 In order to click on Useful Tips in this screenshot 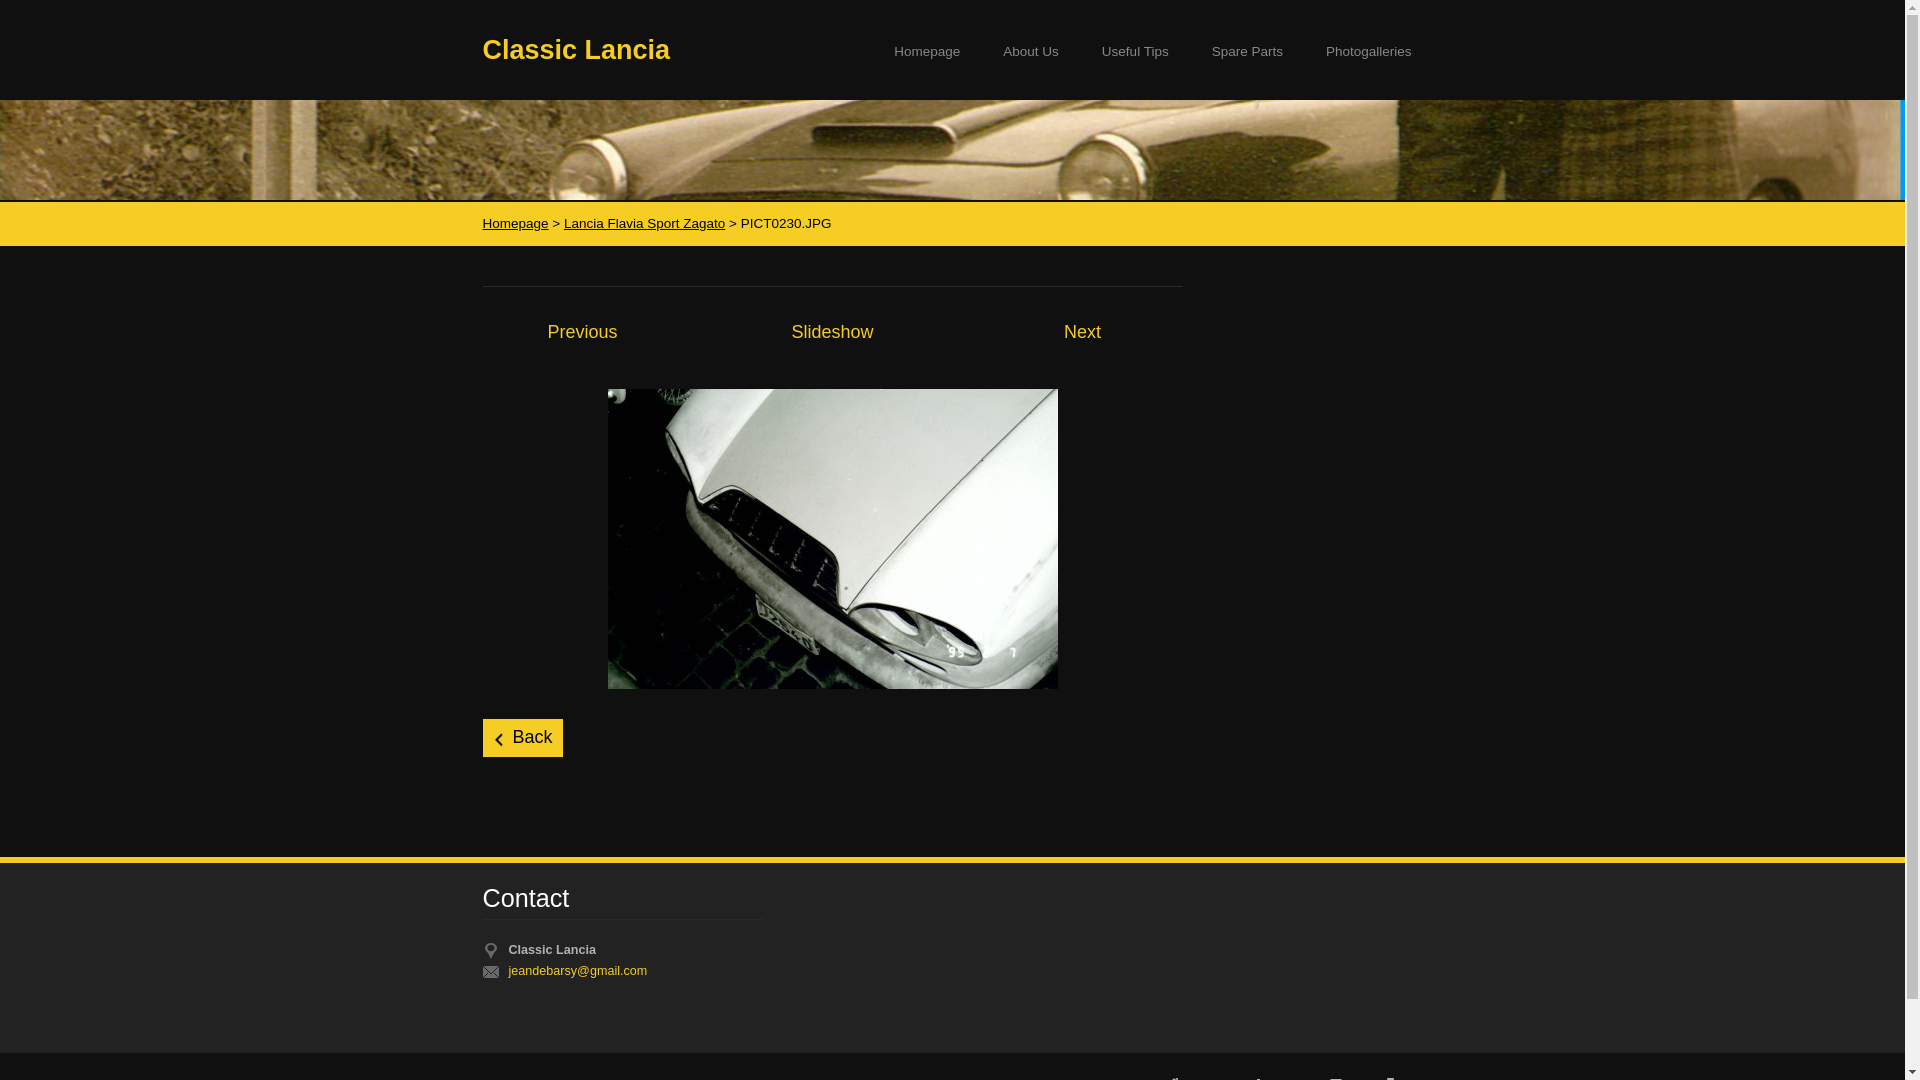, I will do `click(1136, 52)`.